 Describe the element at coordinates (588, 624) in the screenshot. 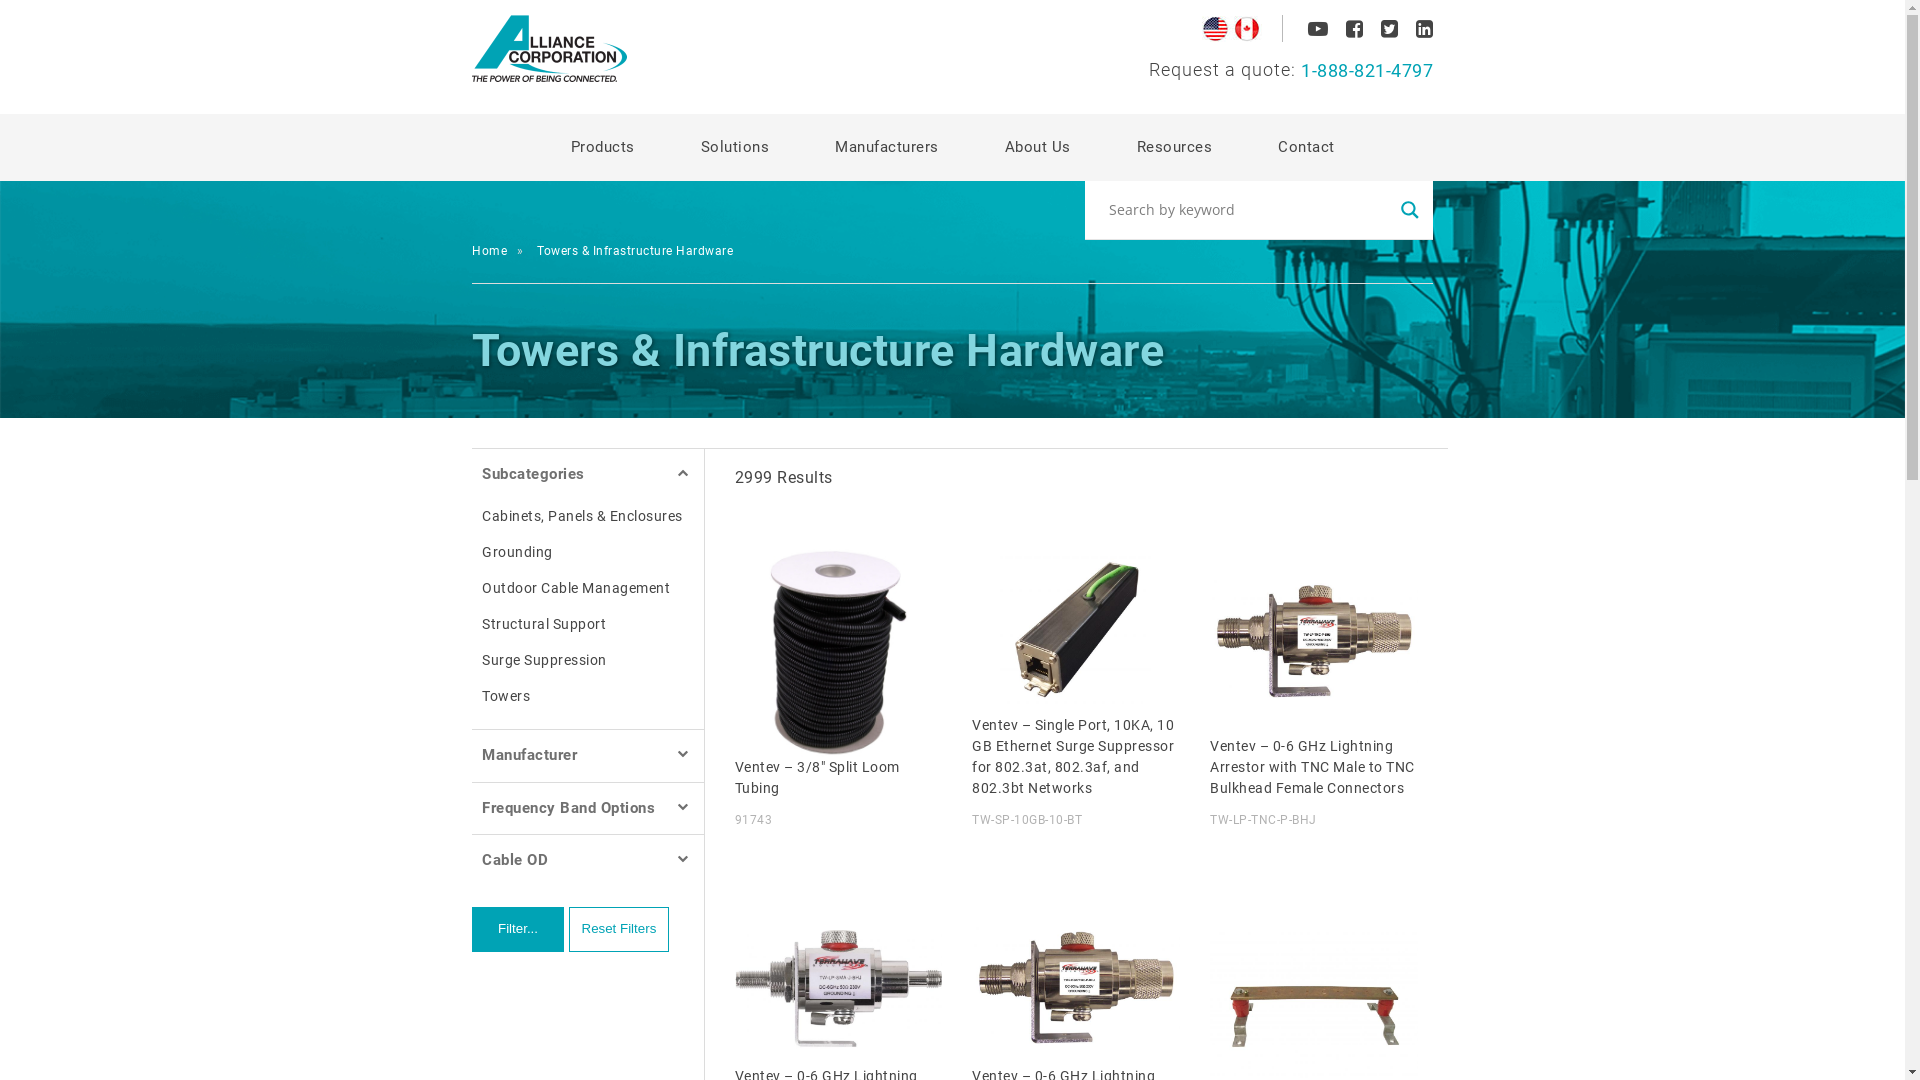

I see `Structural Support` at that location.